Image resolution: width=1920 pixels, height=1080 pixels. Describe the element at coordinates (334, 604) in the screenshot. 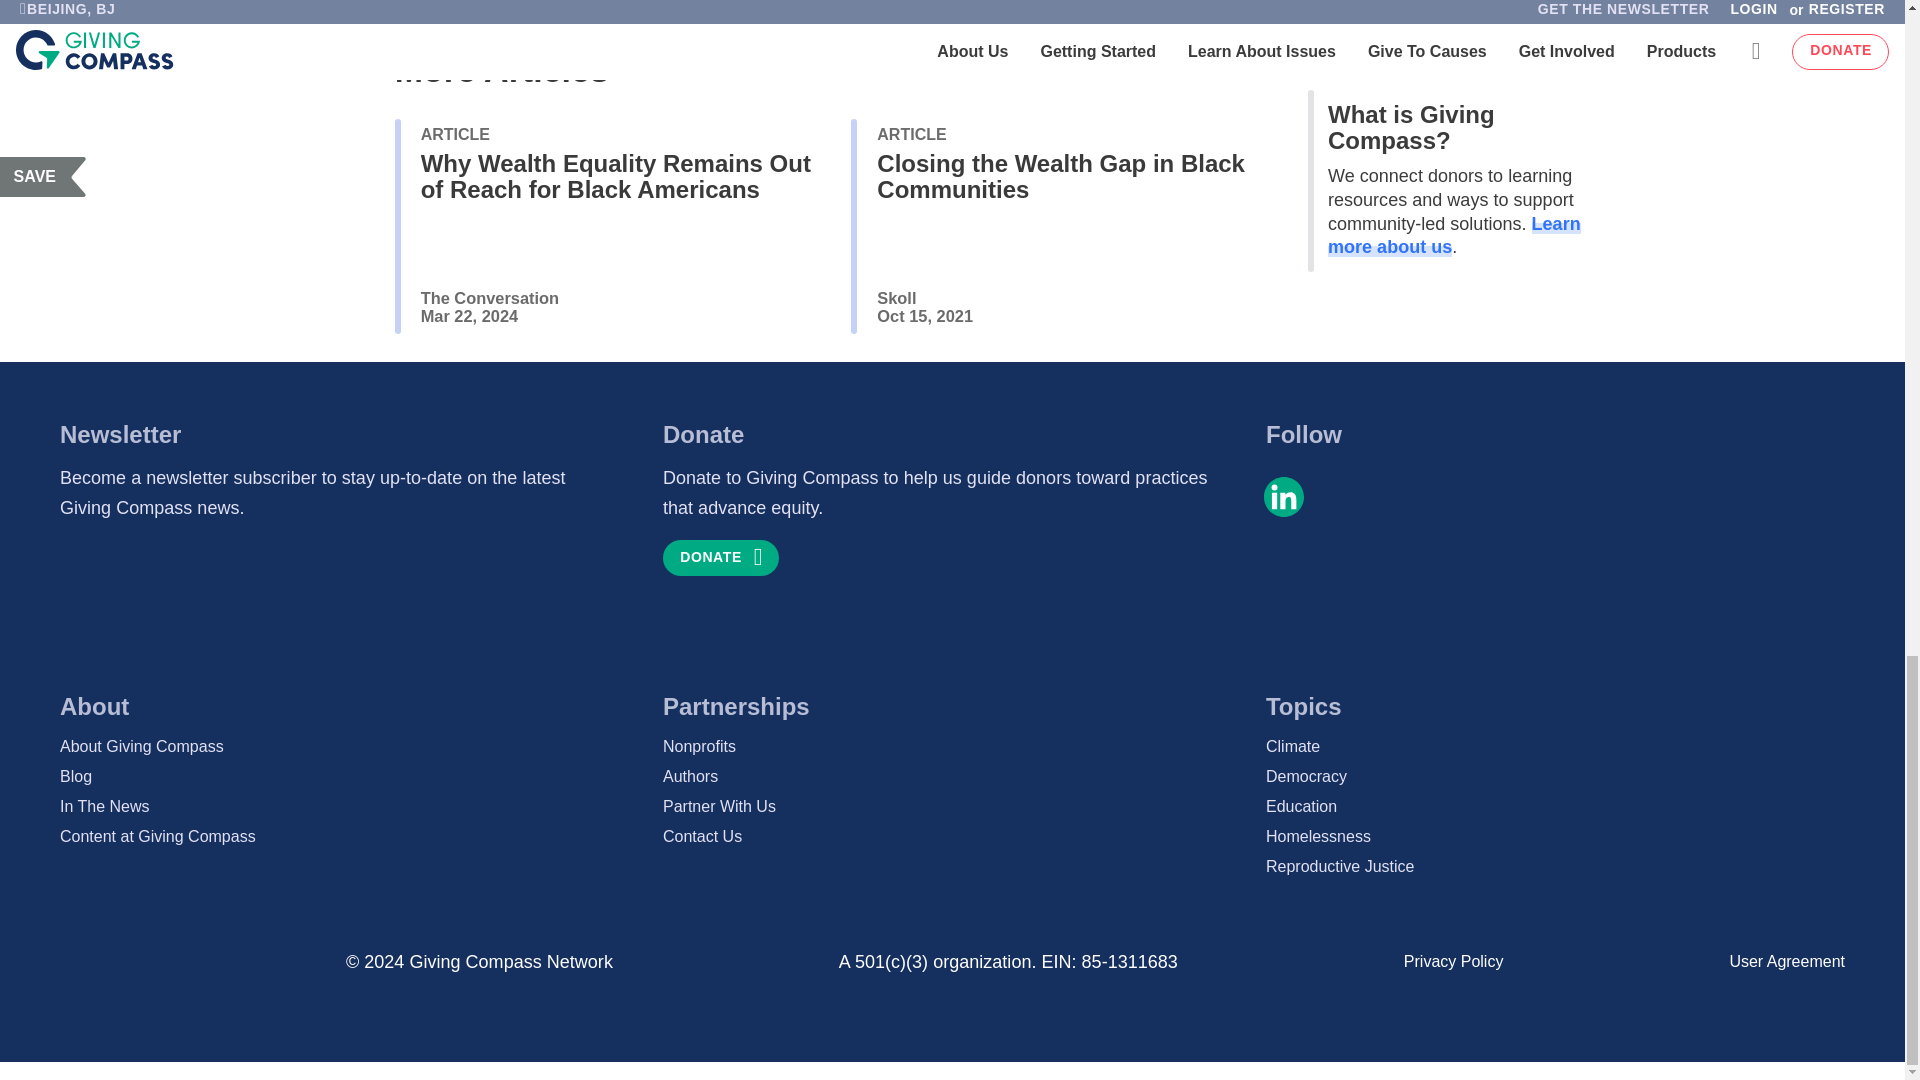

I see `Form 0` at that location.